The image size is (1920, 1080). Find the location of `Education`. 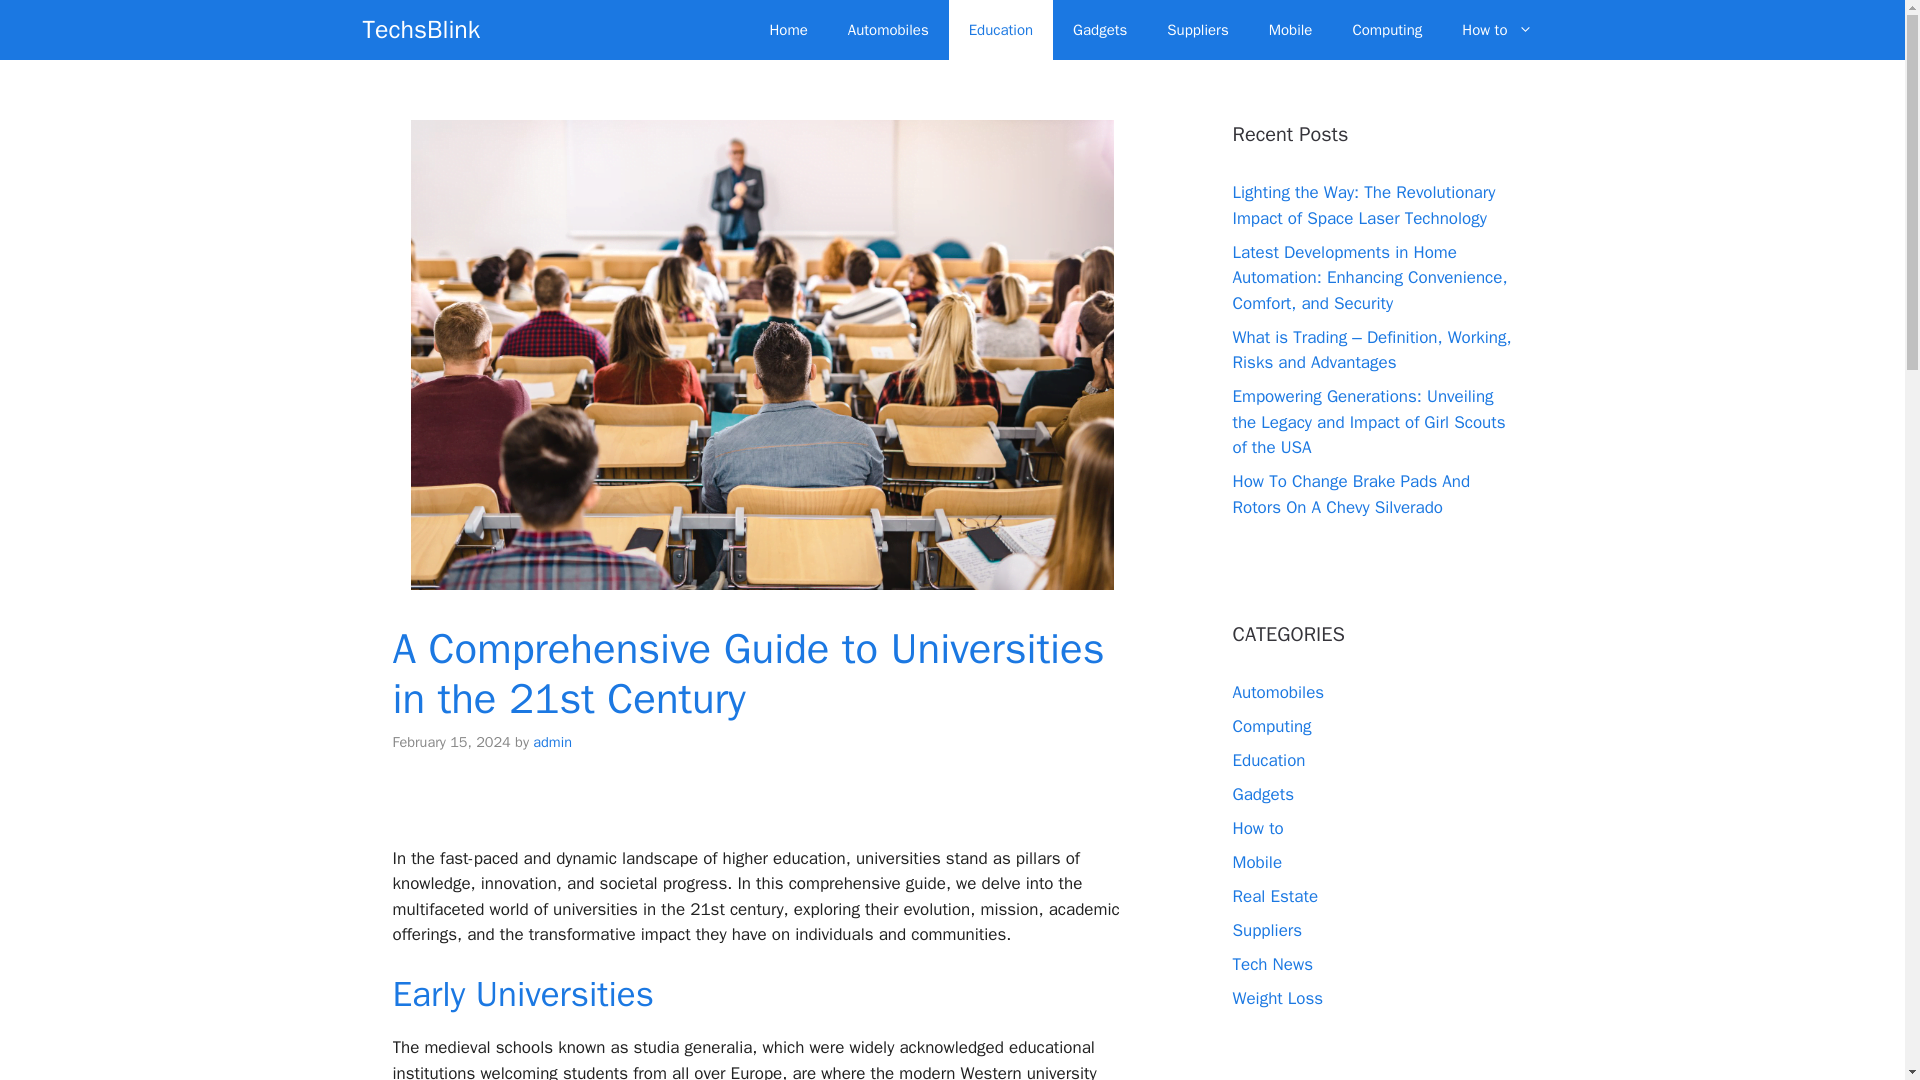

Education is located at coordinates (1268, 760).